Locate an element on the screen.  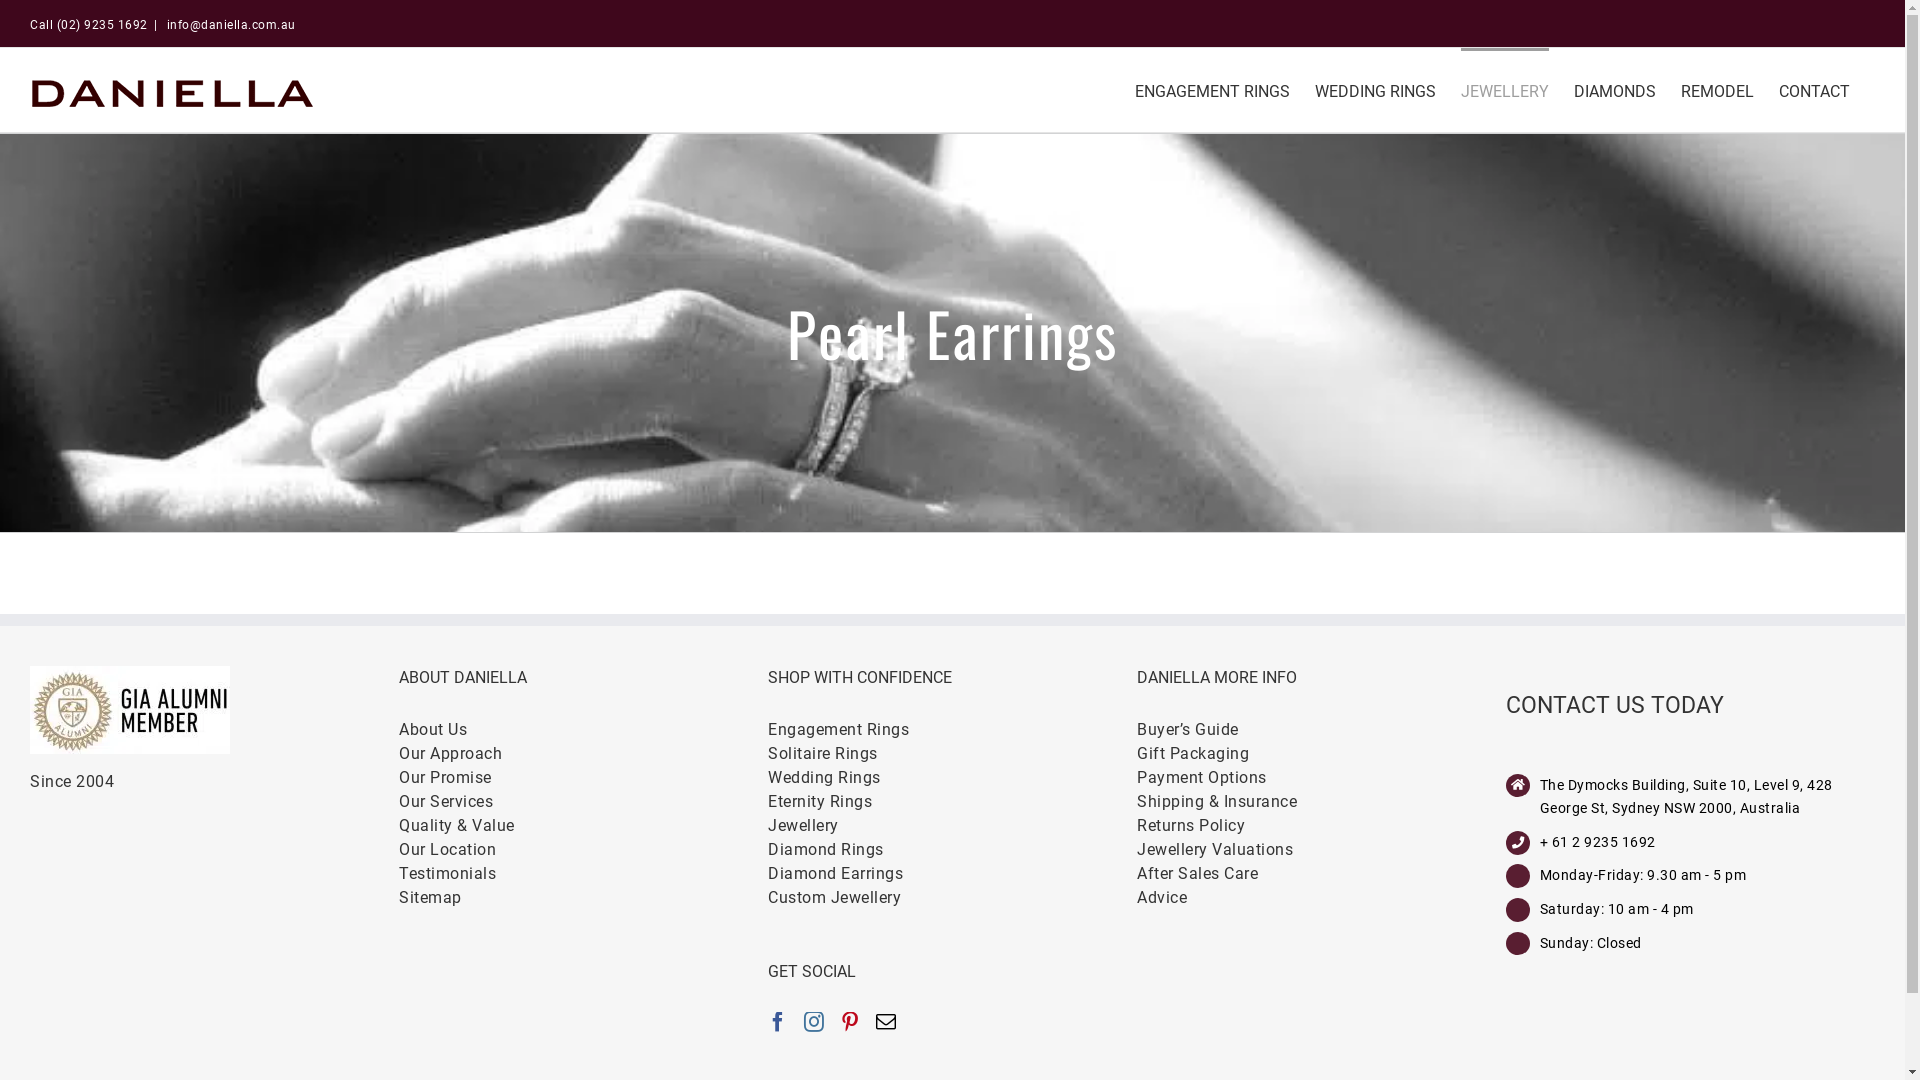
Shipping & Insurance is located at coordinates (1322, 802).